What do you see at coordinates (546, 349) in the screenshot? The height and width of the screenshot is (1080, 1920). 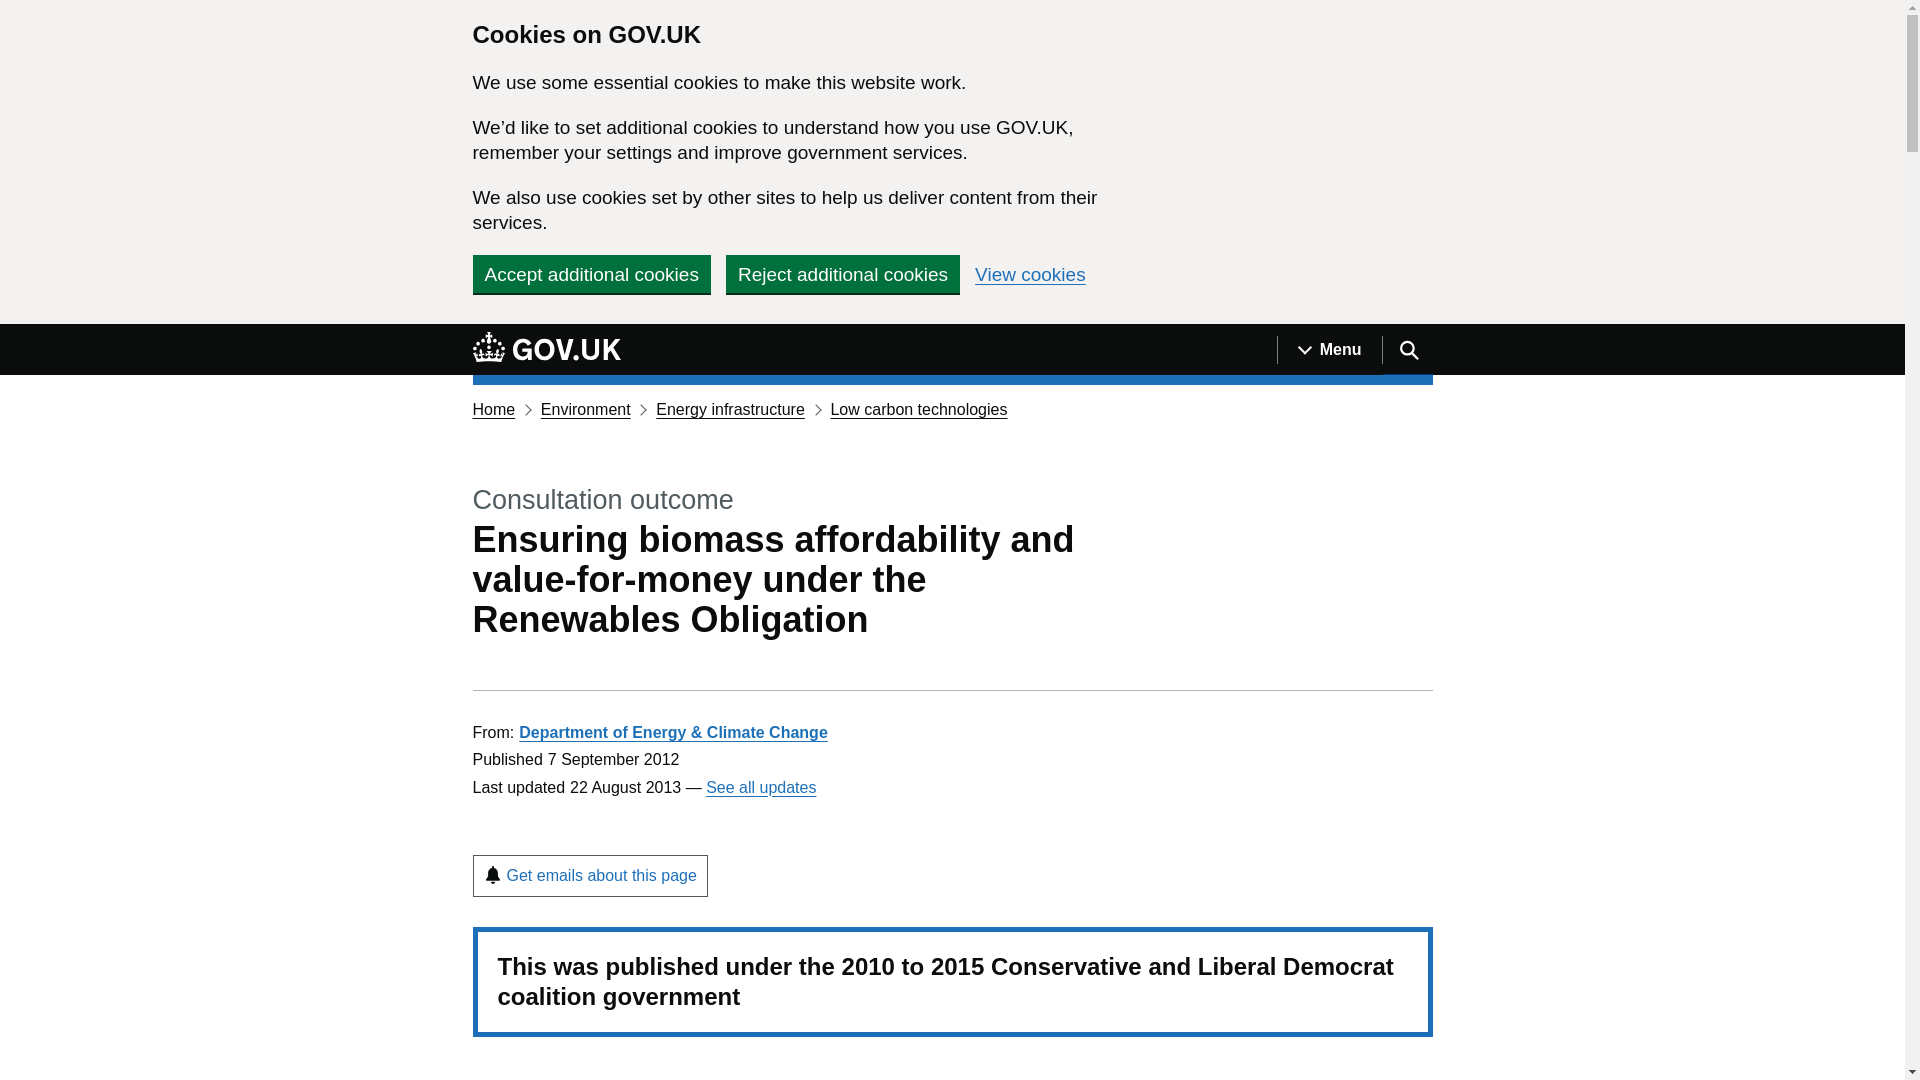 I see `GOV.UK` at bounding box center [546, 349].